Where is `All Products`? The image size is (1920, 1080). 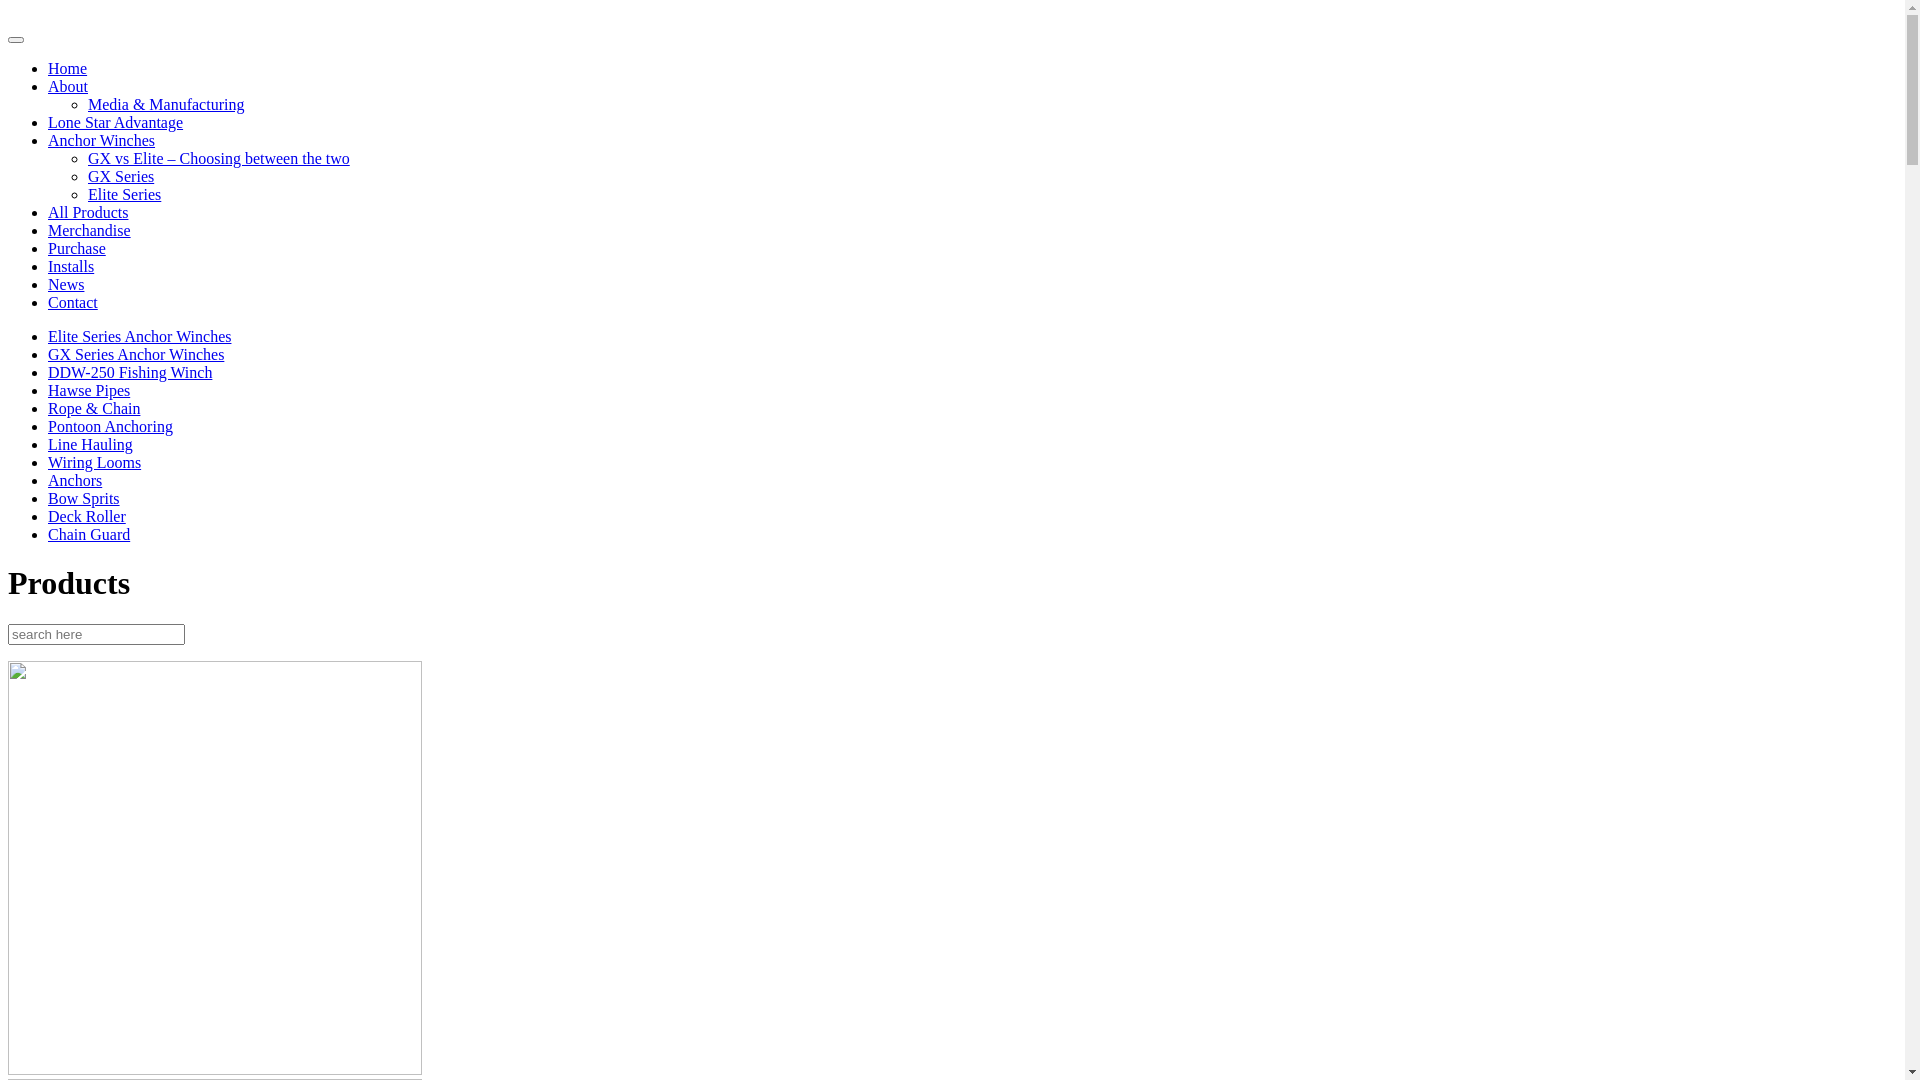 All Products is located at coordinates (88, 212).